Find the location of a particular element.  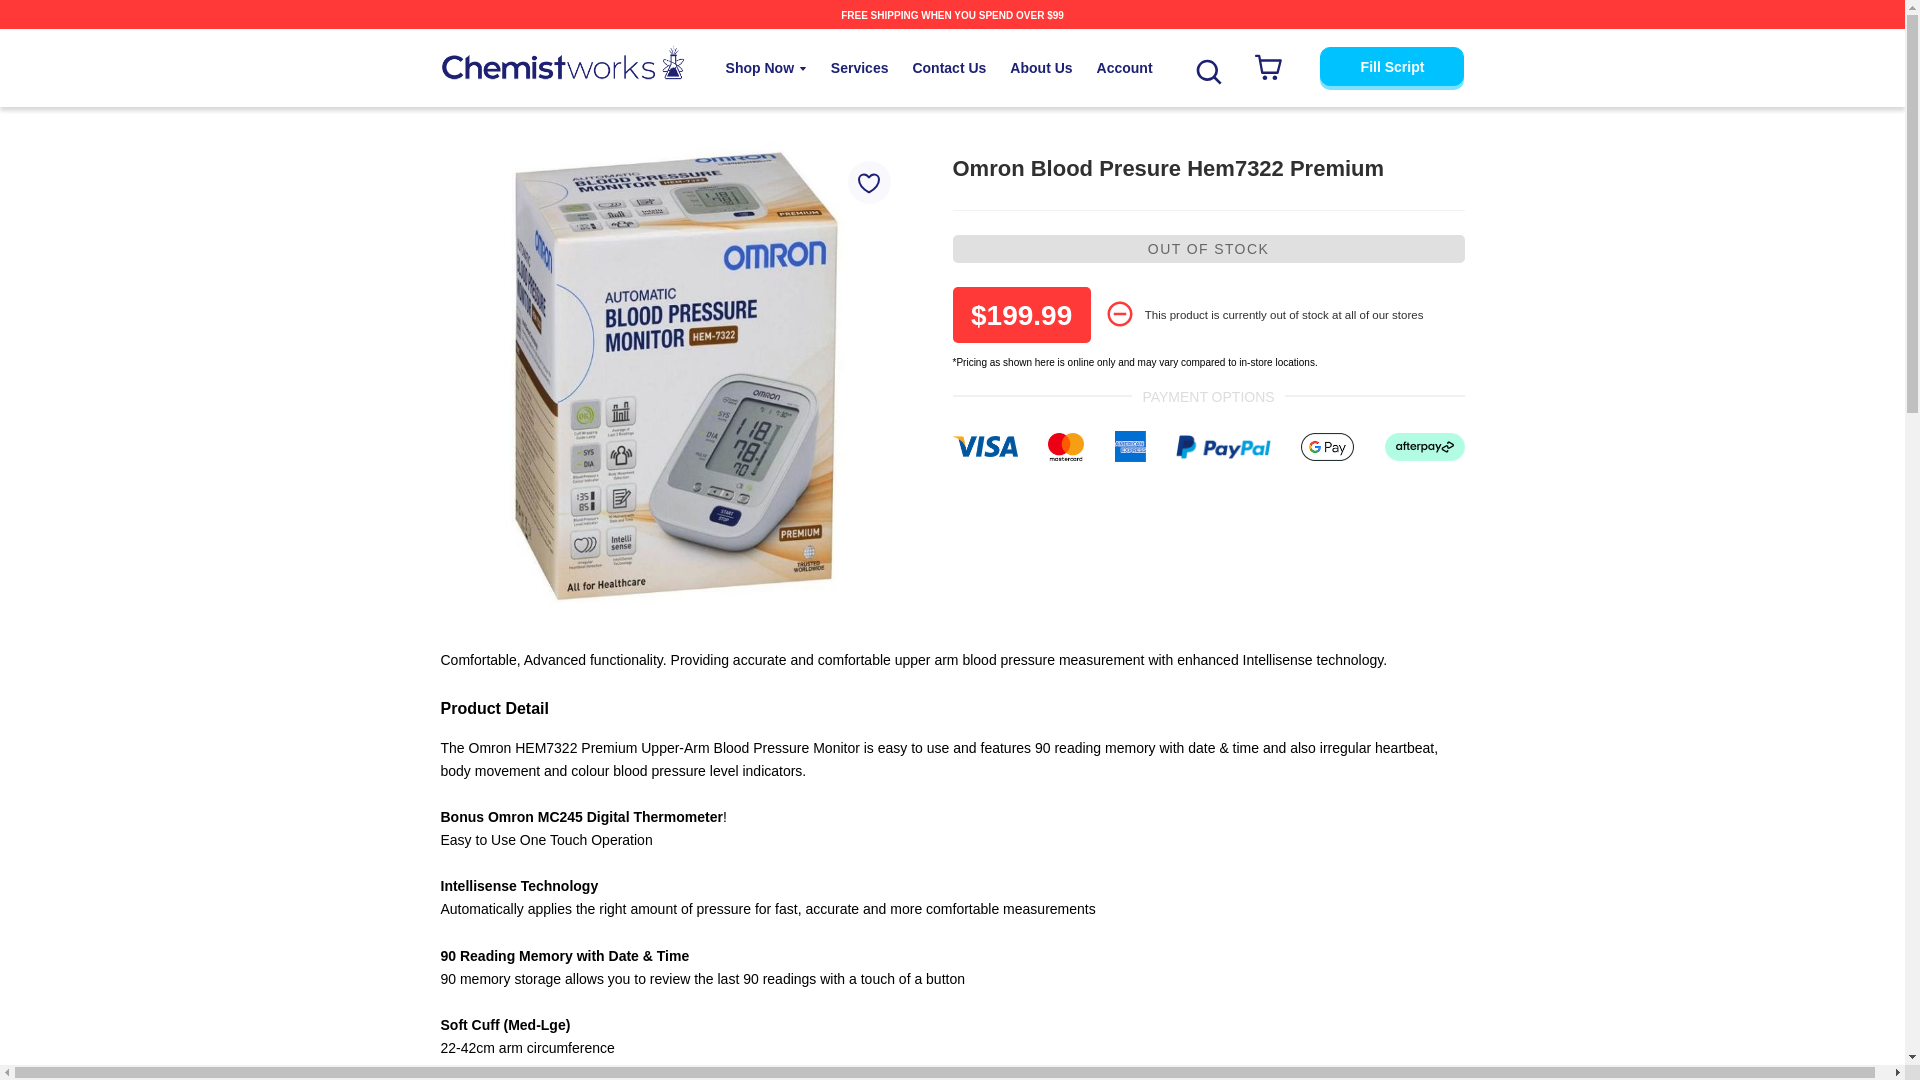

Services is located at coordinates (860, 68).